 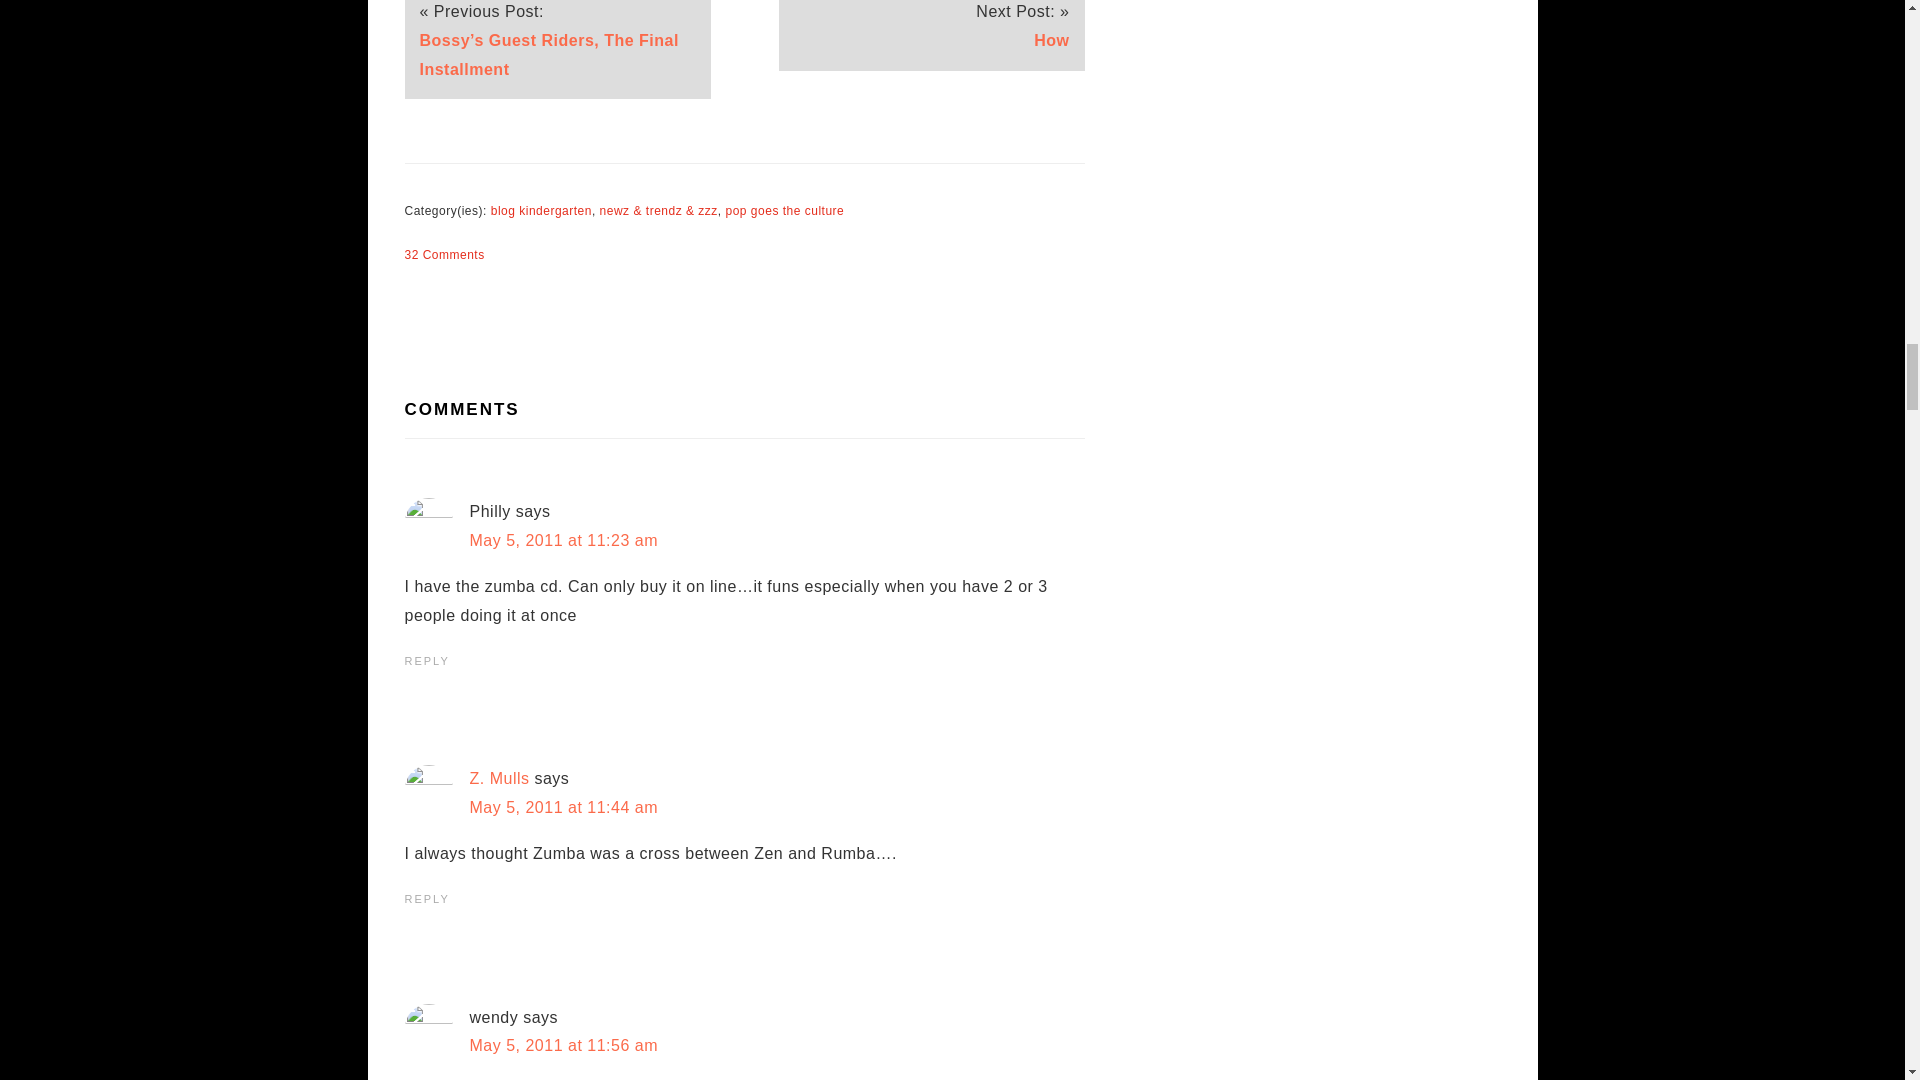 What do you see at coordinates (541, 211) in the screenshot?
I see `blog kindergarten` at bounding box center [541, 211].